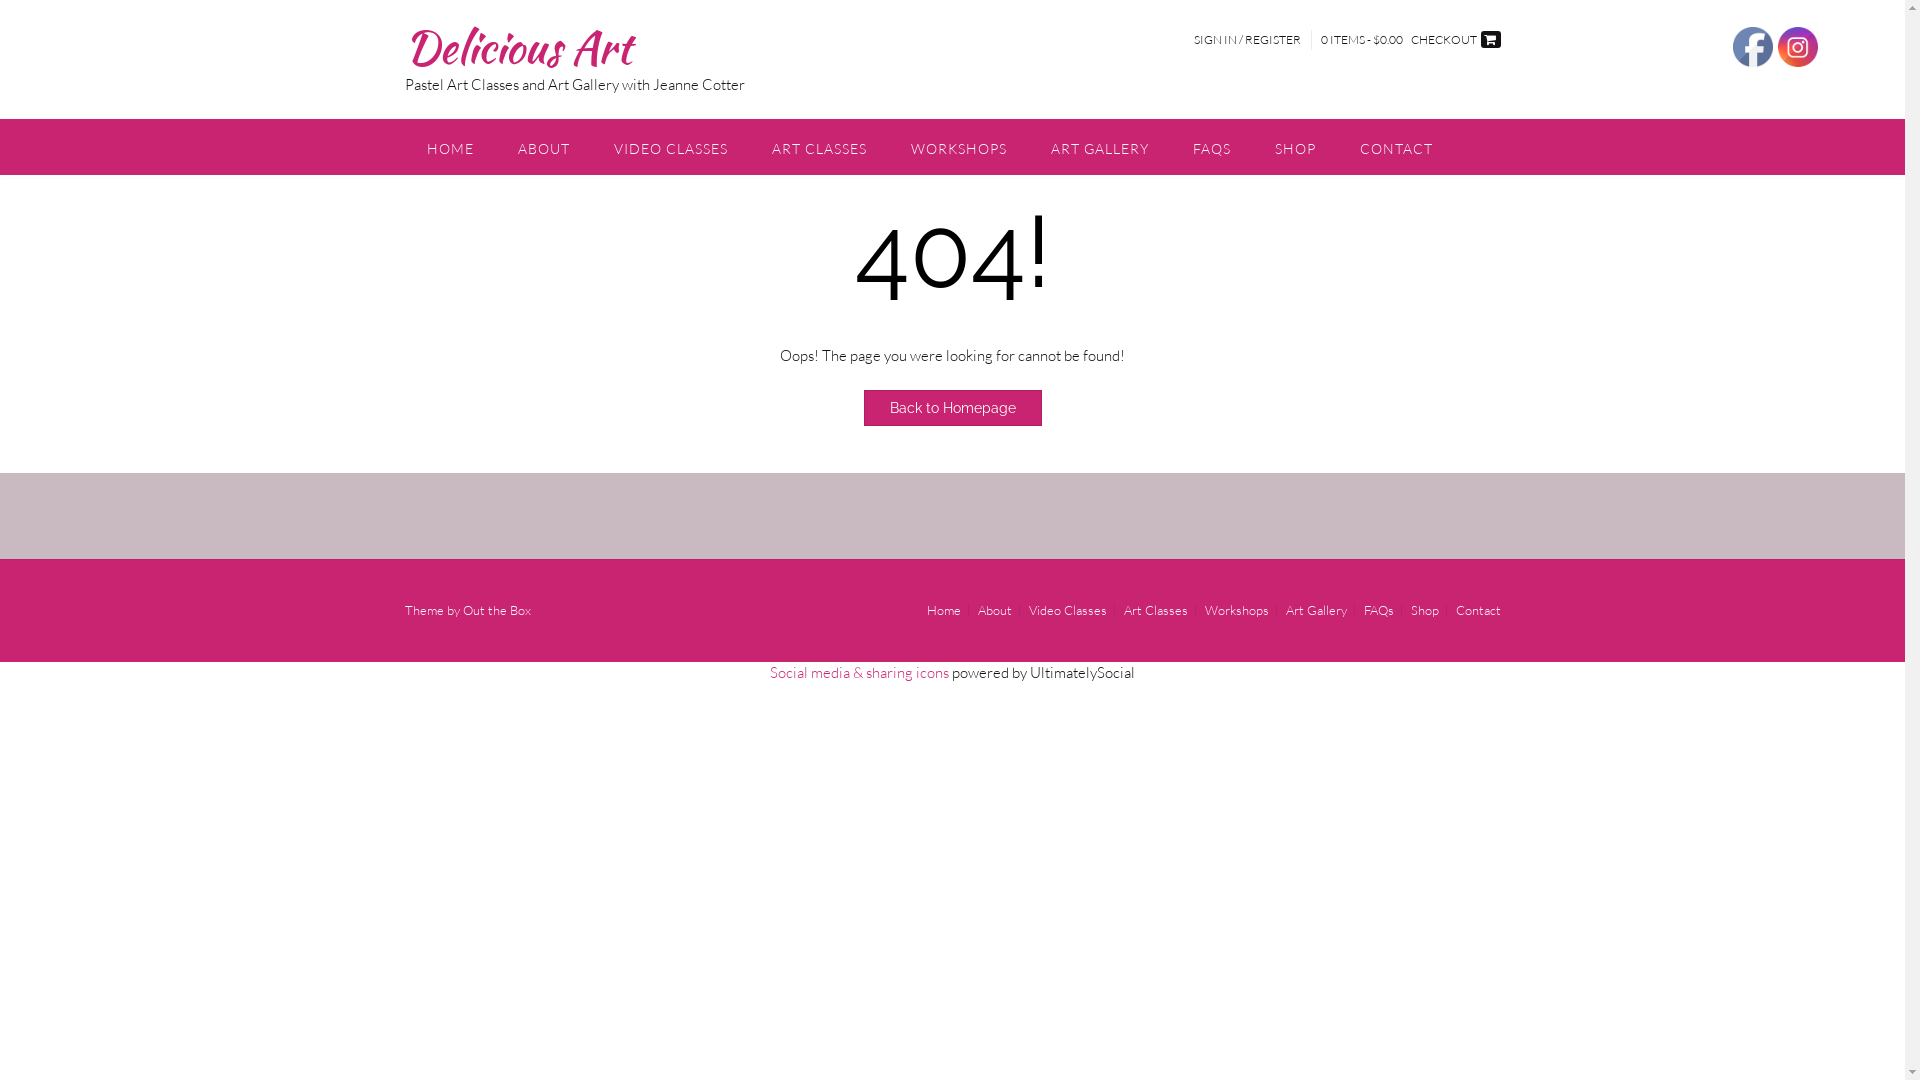 This screenshot has height=1080, width=1920. I want to click on ABOUT, so click(544, 147).